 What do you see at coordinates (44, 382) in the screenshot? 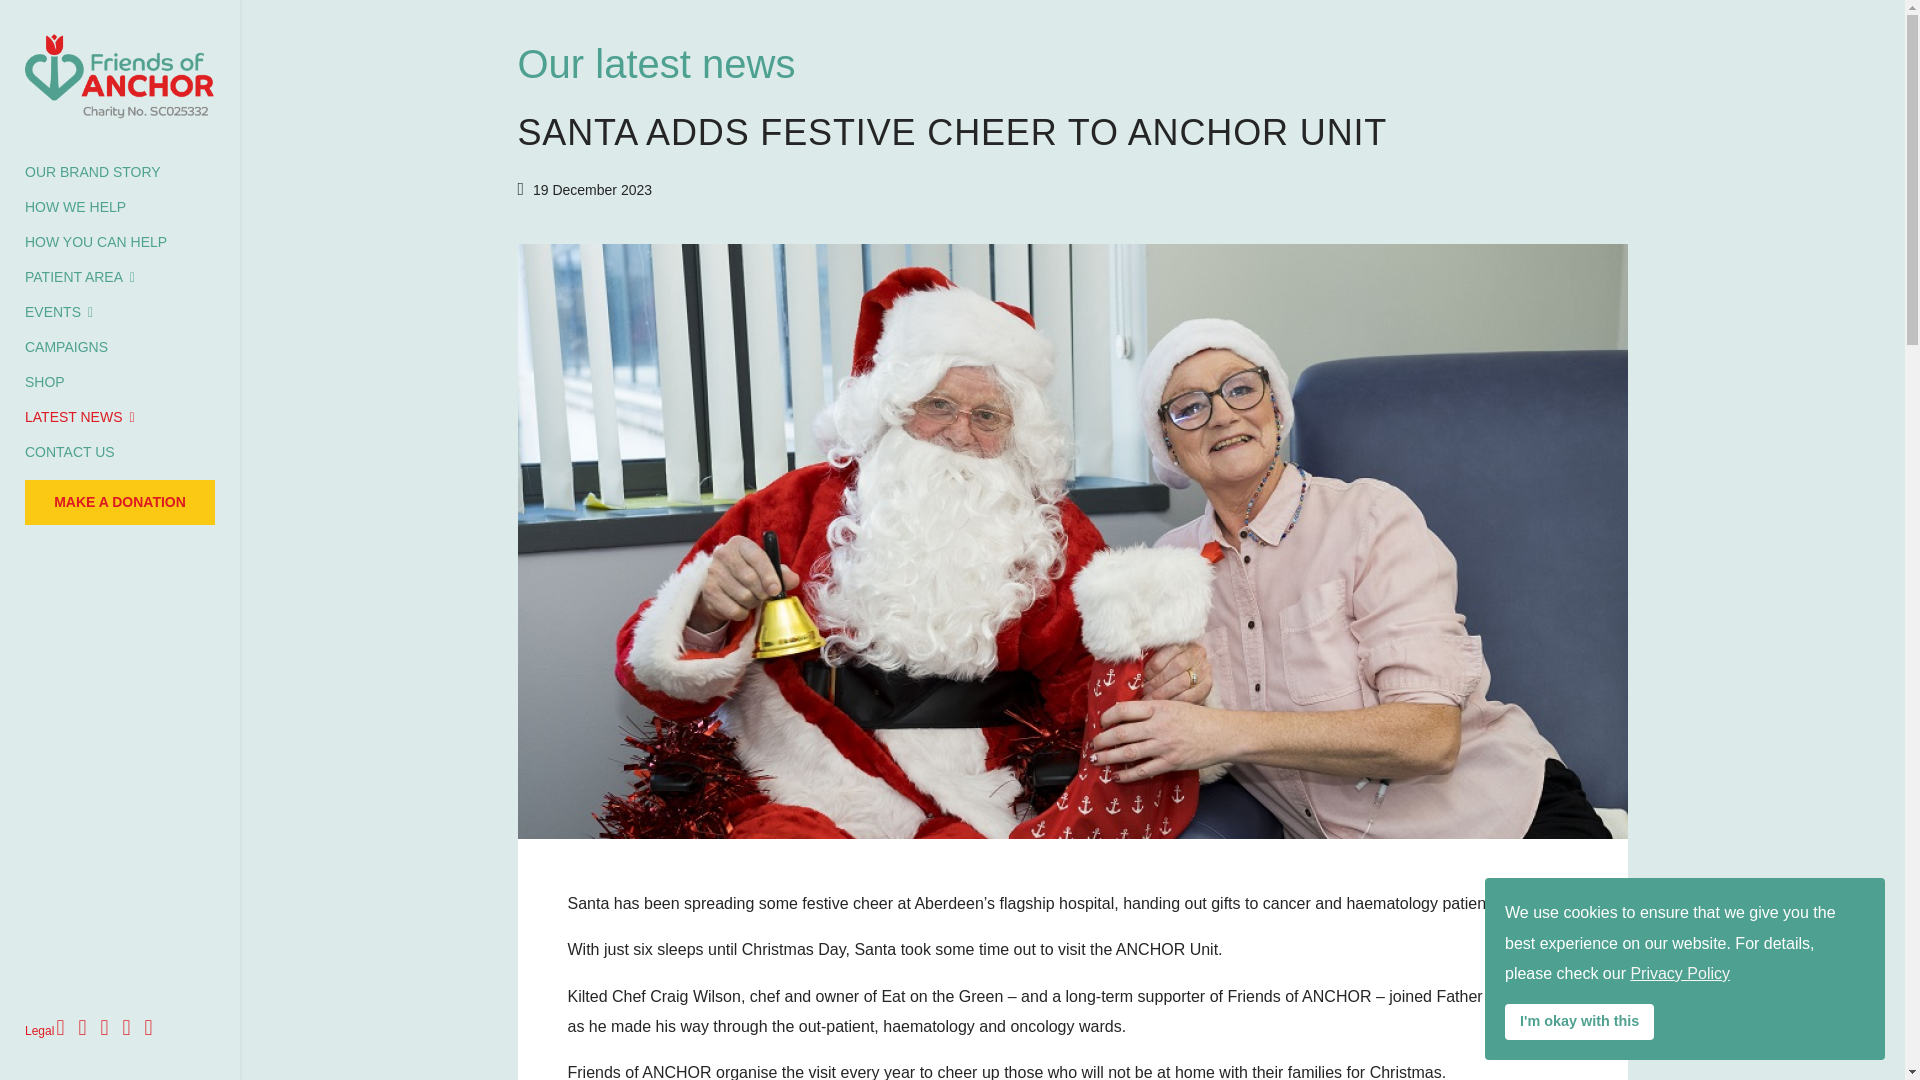
I see `SHOP` at bounding box center [44, 382].